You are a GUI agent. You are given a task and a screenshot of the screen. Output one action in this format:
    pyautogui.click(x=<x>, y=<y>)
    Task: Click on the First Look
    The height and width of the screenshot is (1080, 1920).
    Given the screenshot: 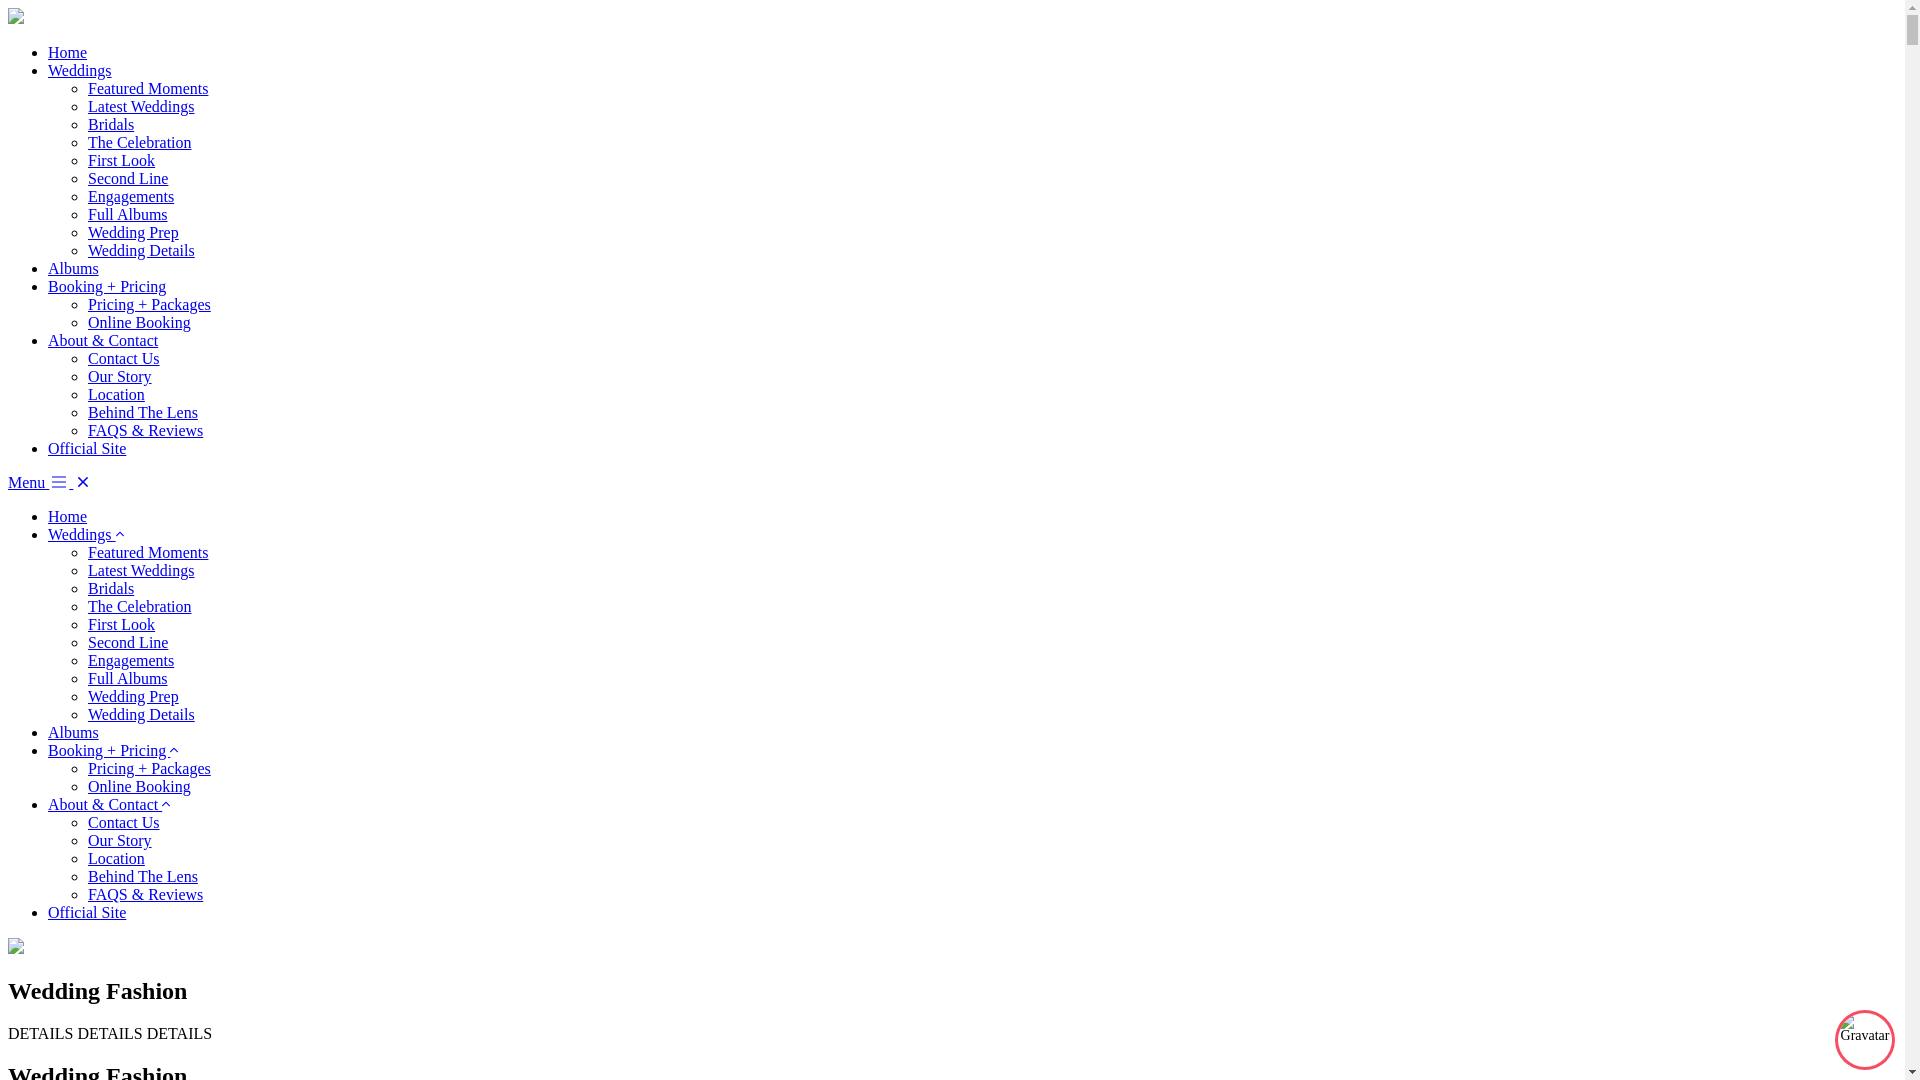 What is the action you would take?
    pyautogui.click(x=122, y=624)
    